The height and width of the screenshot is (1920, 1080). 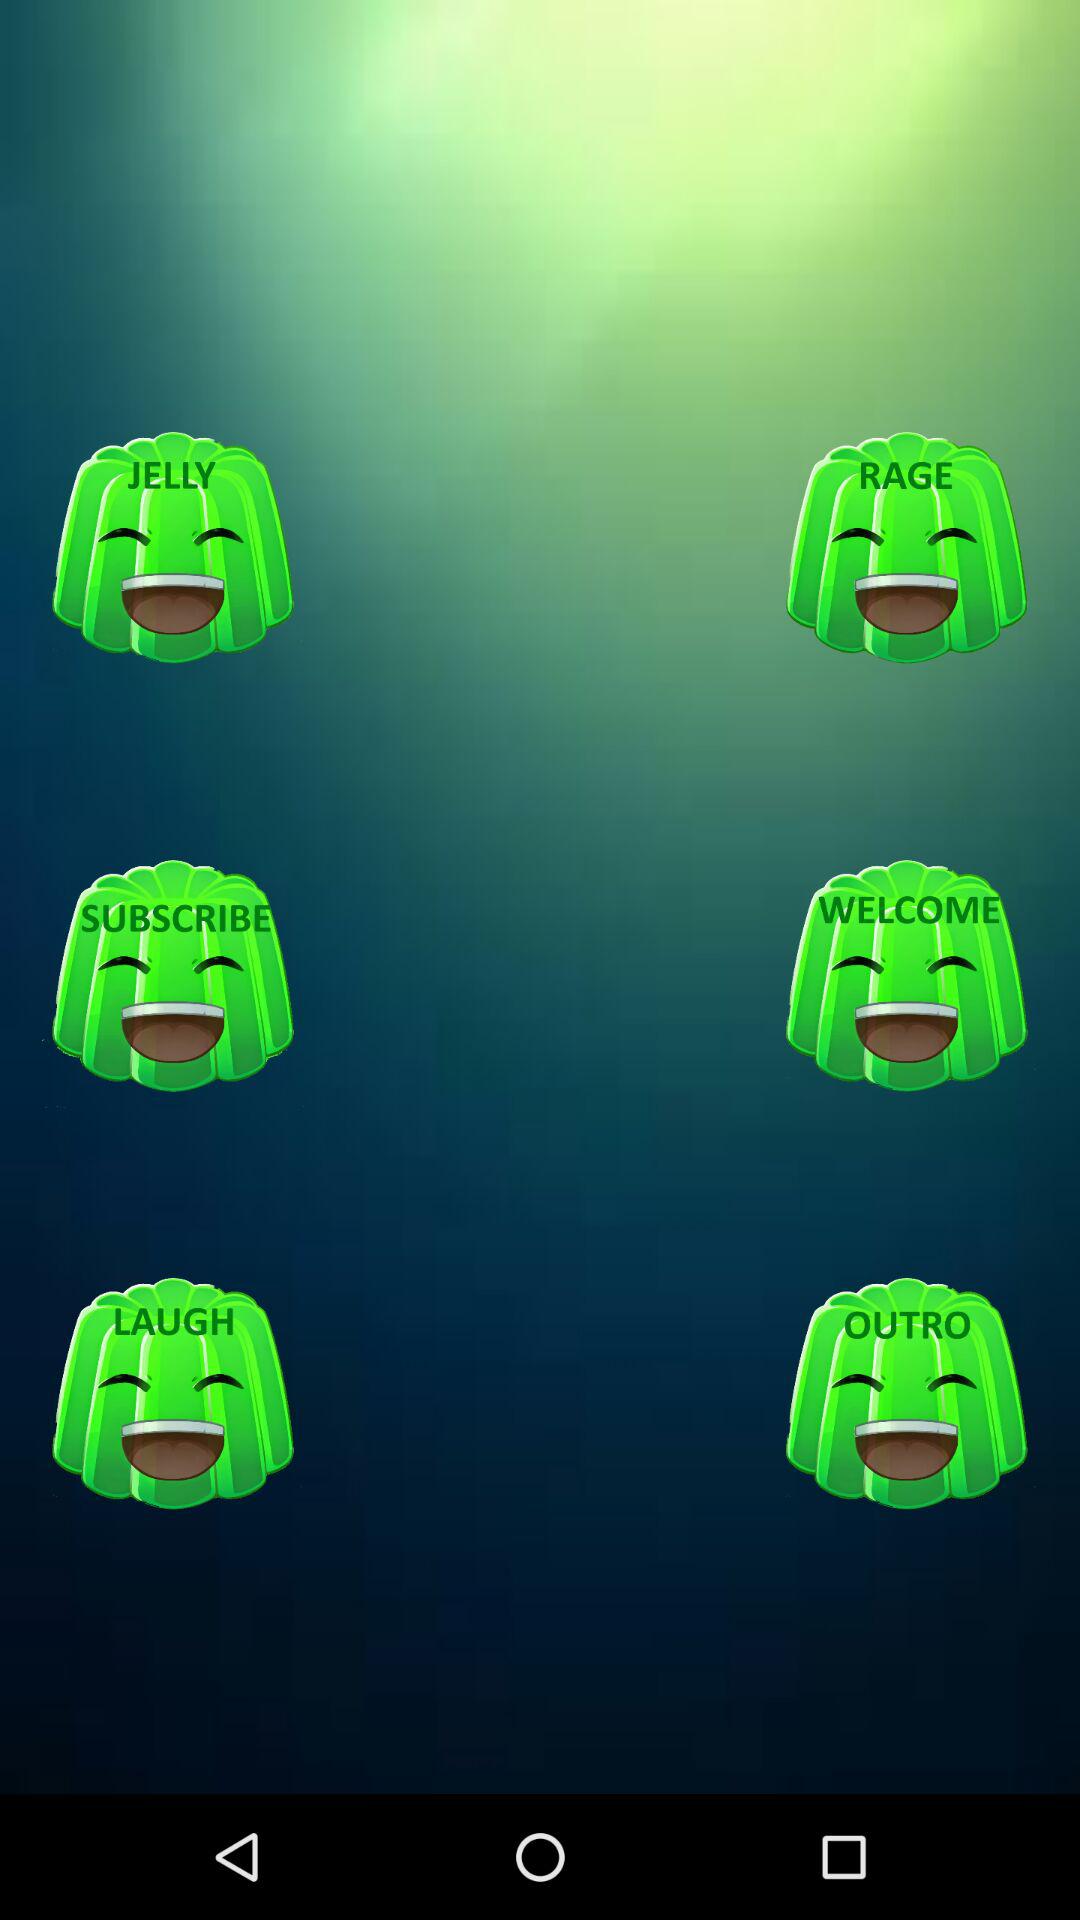 What do you see at coordinates (906, 548) in the screenshot?
I see `rage option` at bounding box center [906, 548].